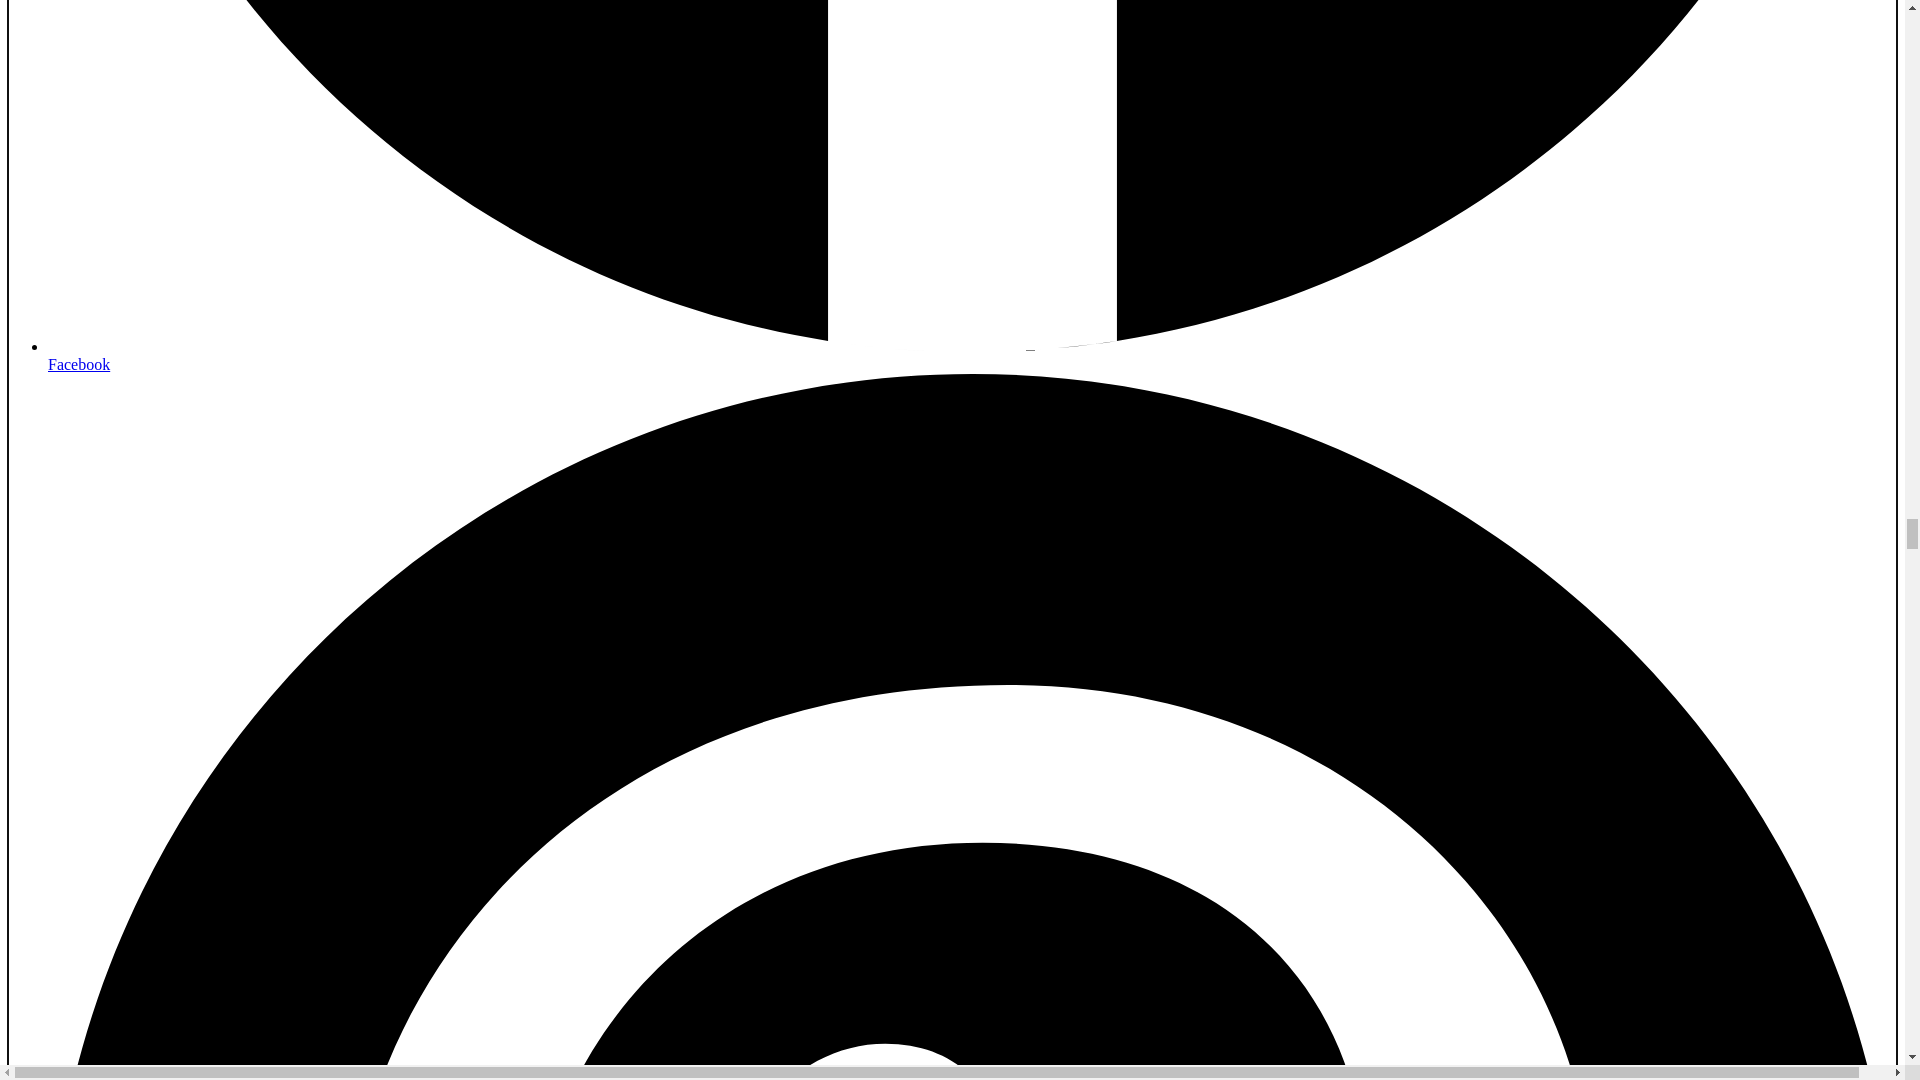 The image size is (1920, 1080). What do you see at coordinates (138, 506) in the screenshot?
I see `HOUR GLASS` at bounding box center [138, 506].